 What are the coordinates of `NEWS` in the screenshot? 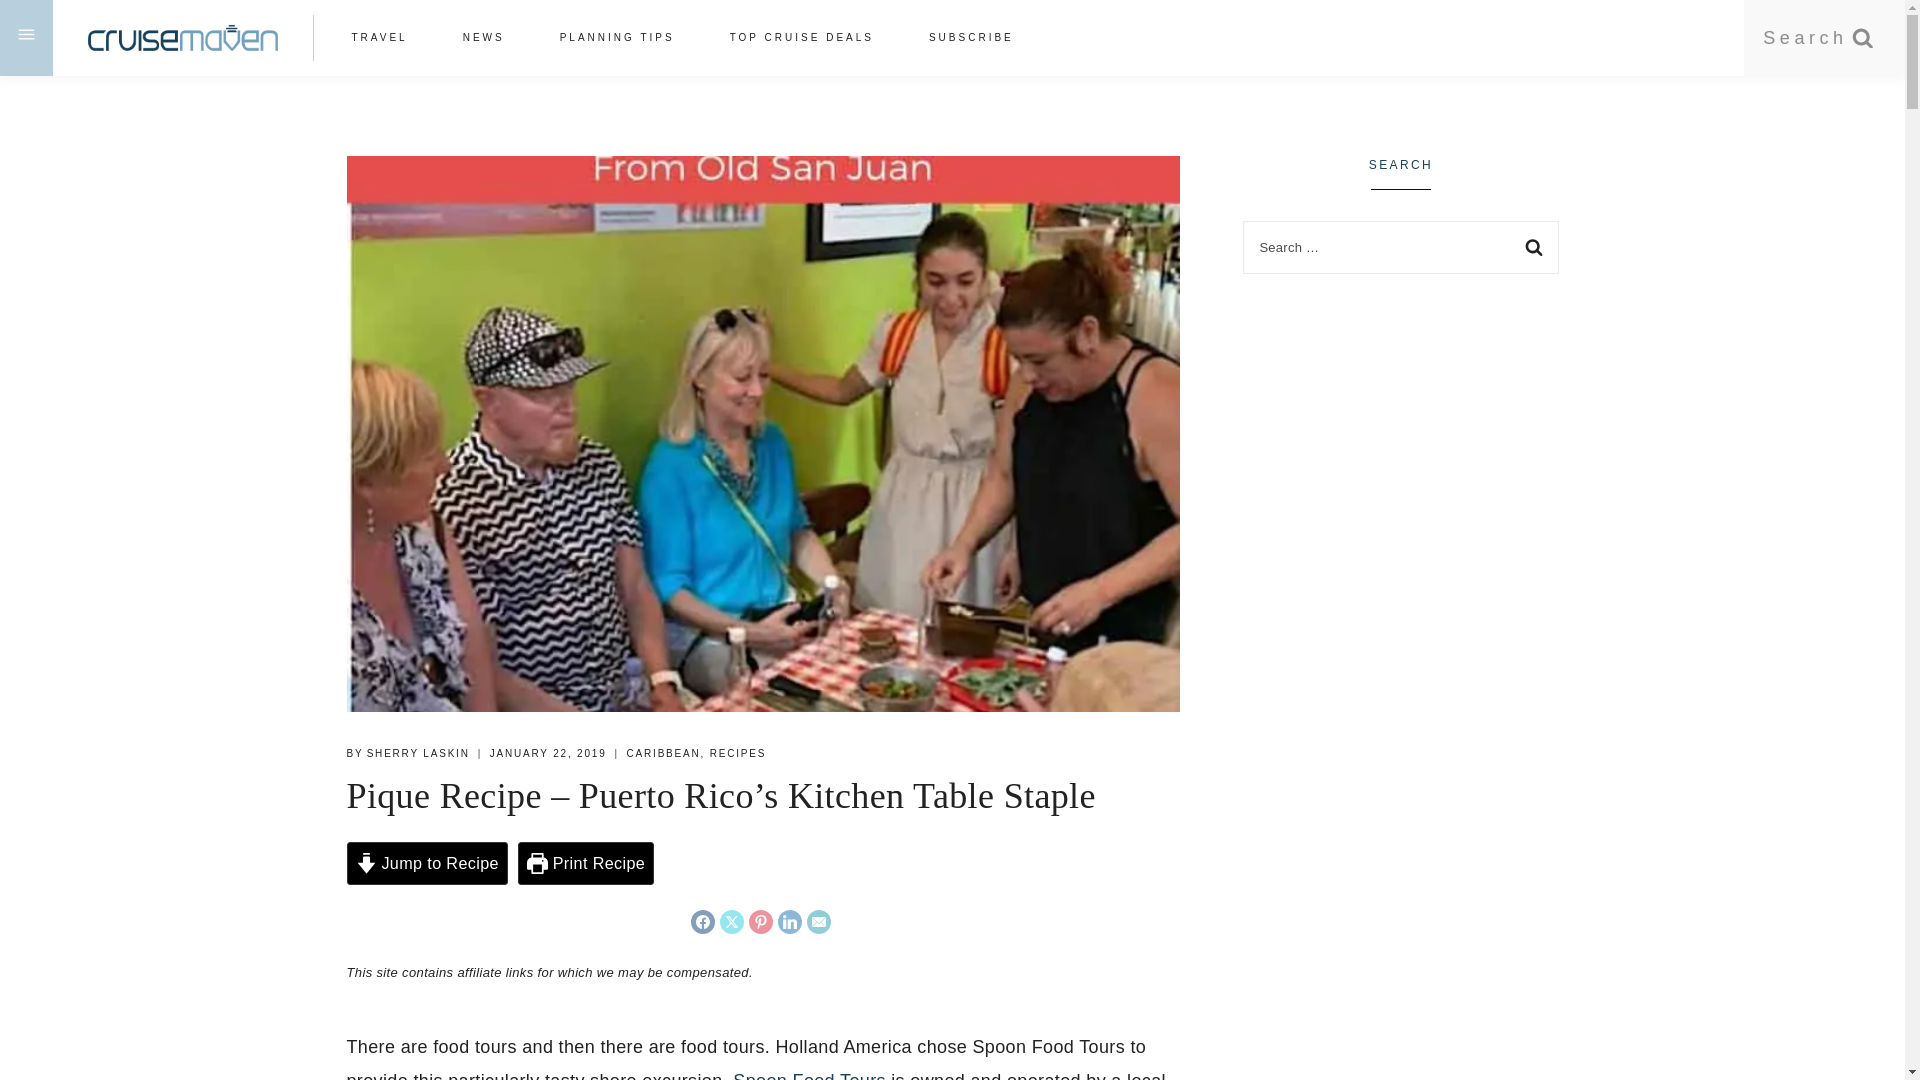 It's located at (483, 36).